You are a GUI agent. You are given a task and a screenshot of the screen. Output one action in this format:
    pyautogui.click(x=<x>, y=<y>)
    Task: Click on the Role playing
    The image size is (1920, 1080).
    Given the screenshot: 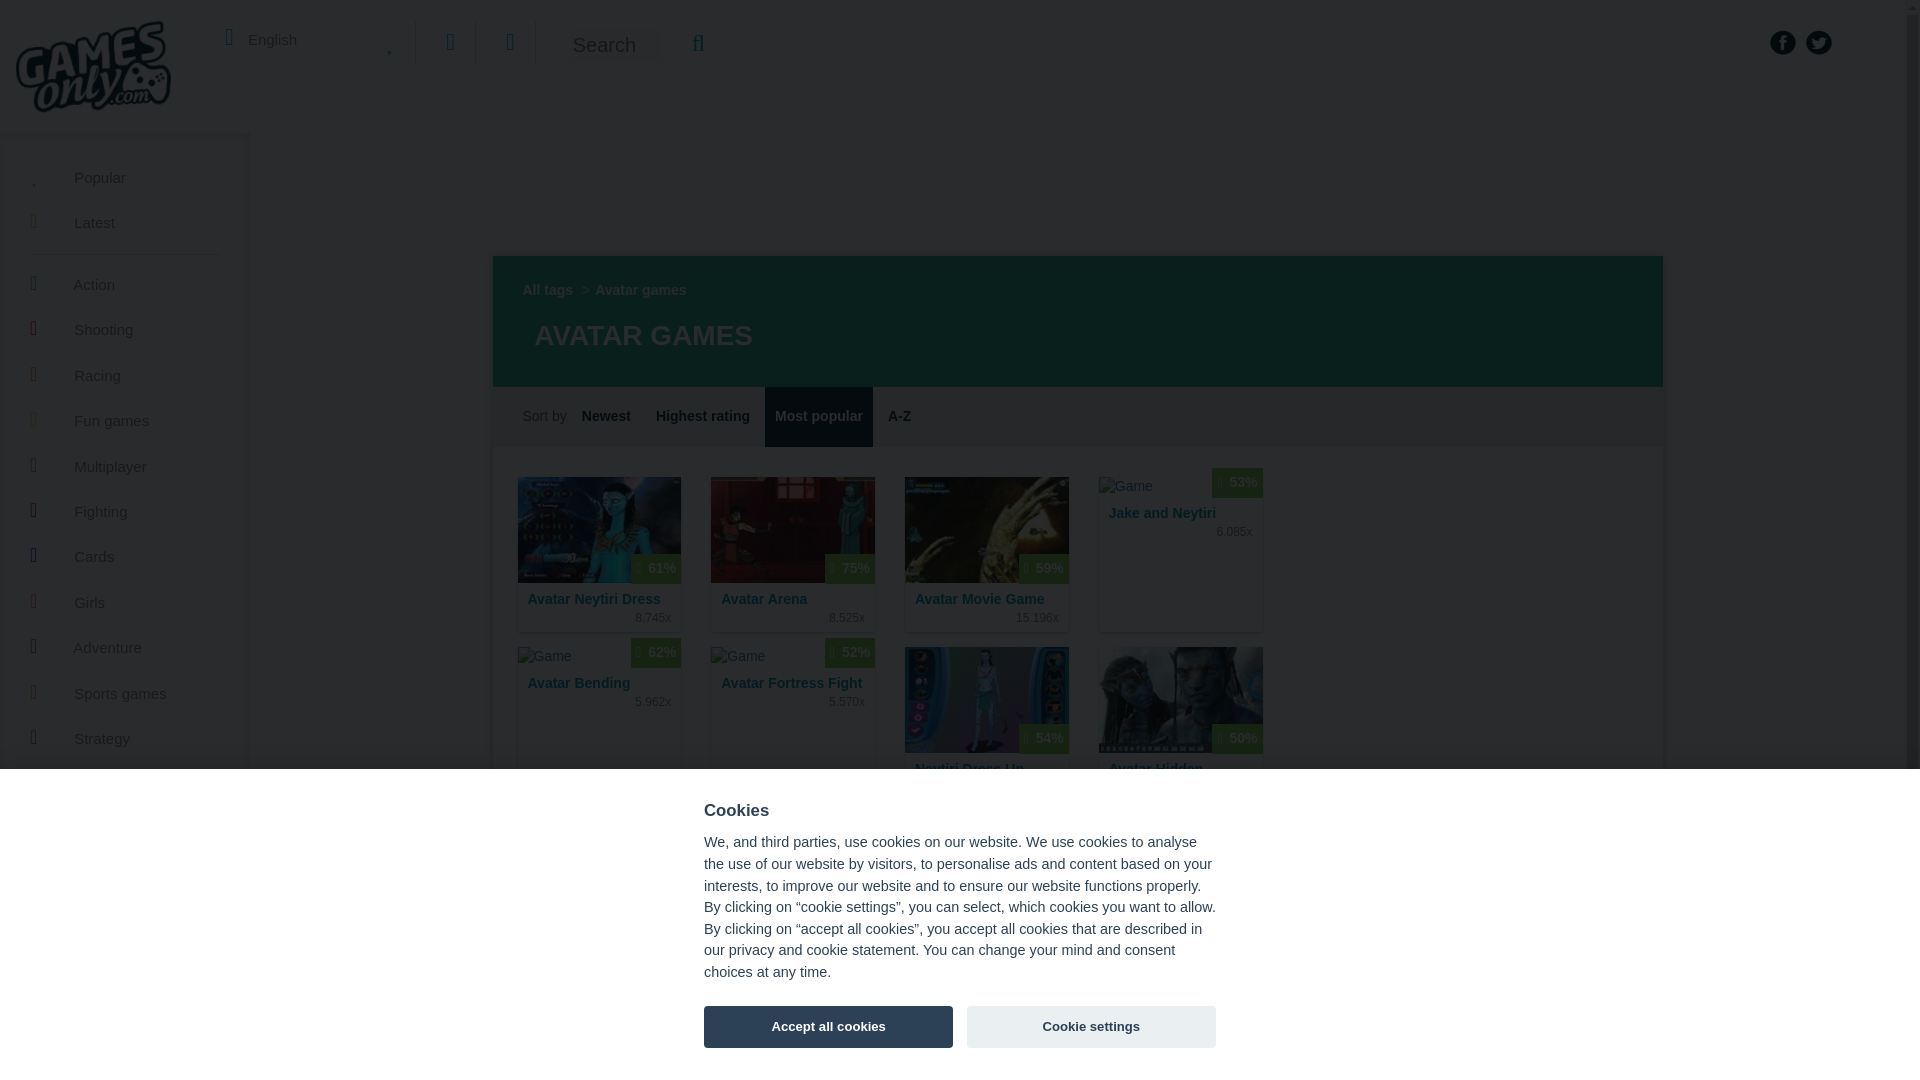 What is the action you would take?
    pyautogui.click(x=79, y=942)
    